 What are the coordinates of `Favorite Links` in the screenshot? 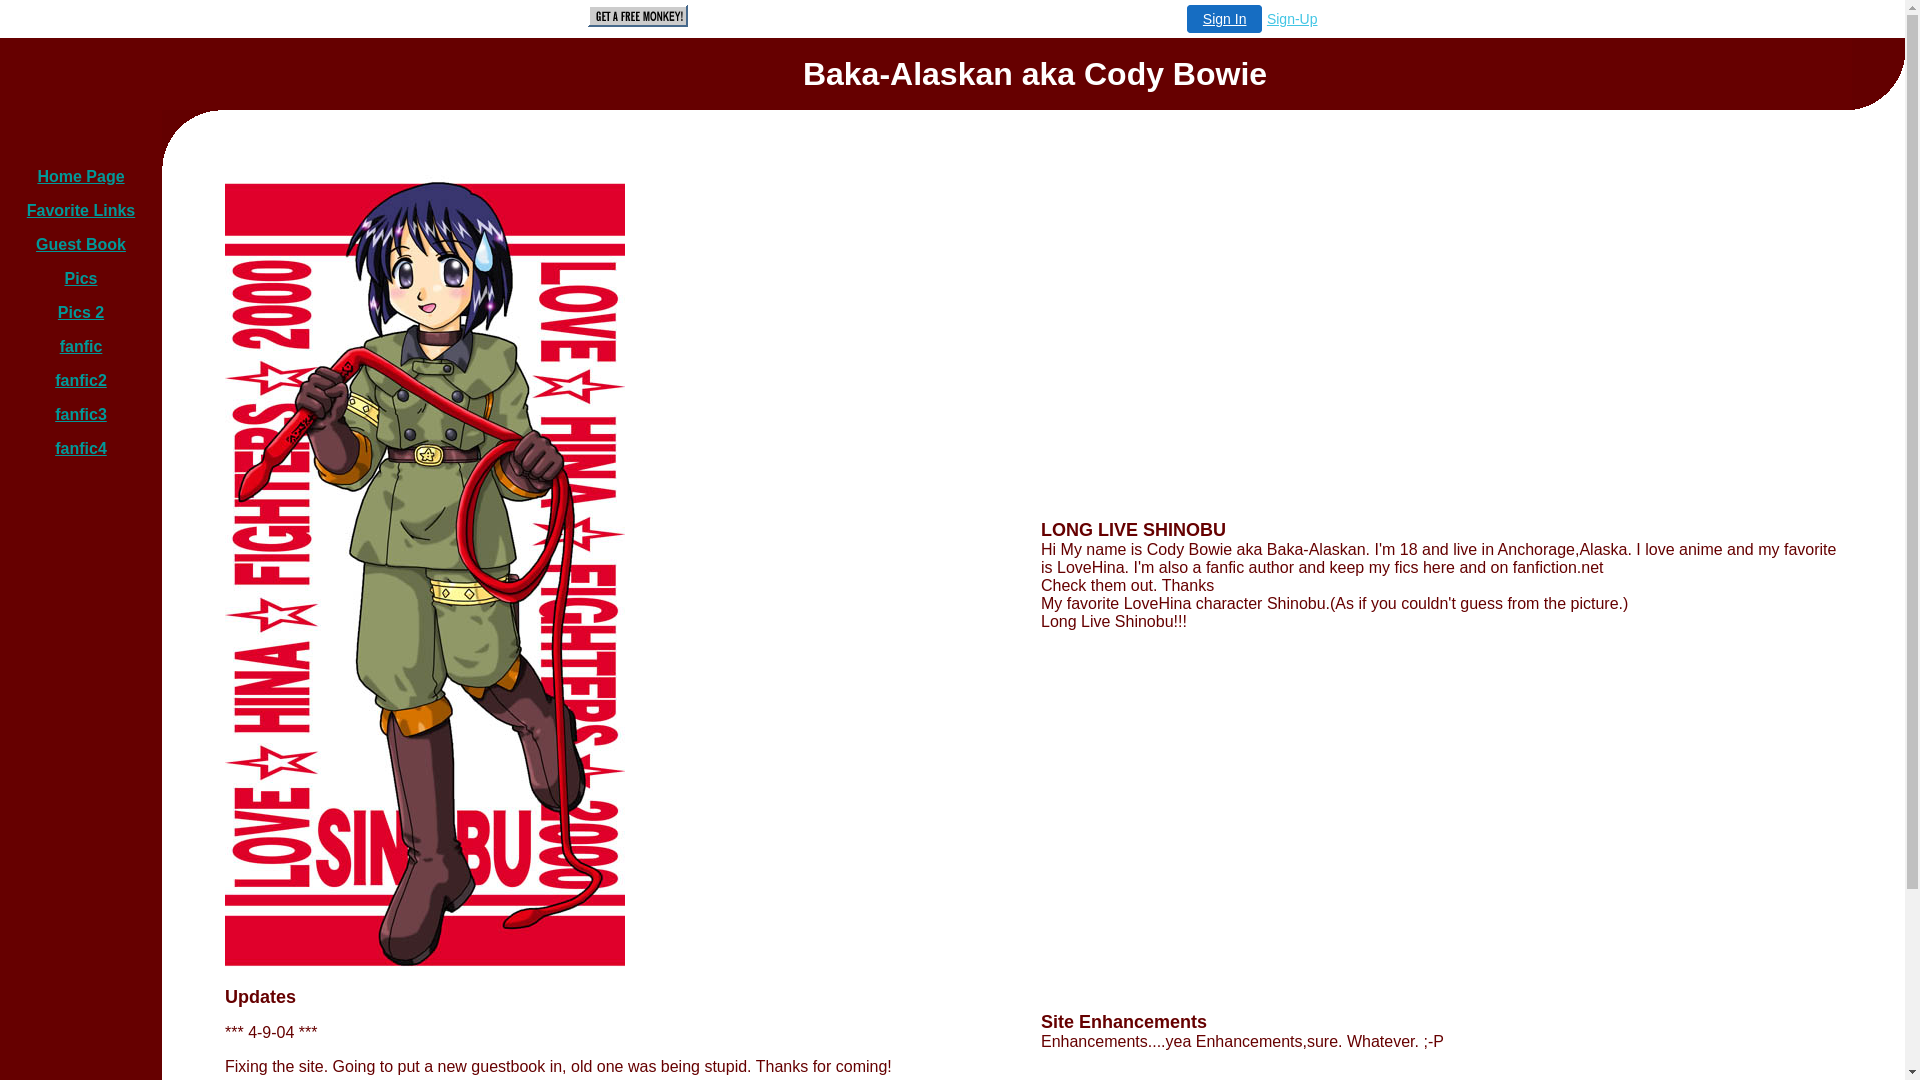 It's located at (81, 210).